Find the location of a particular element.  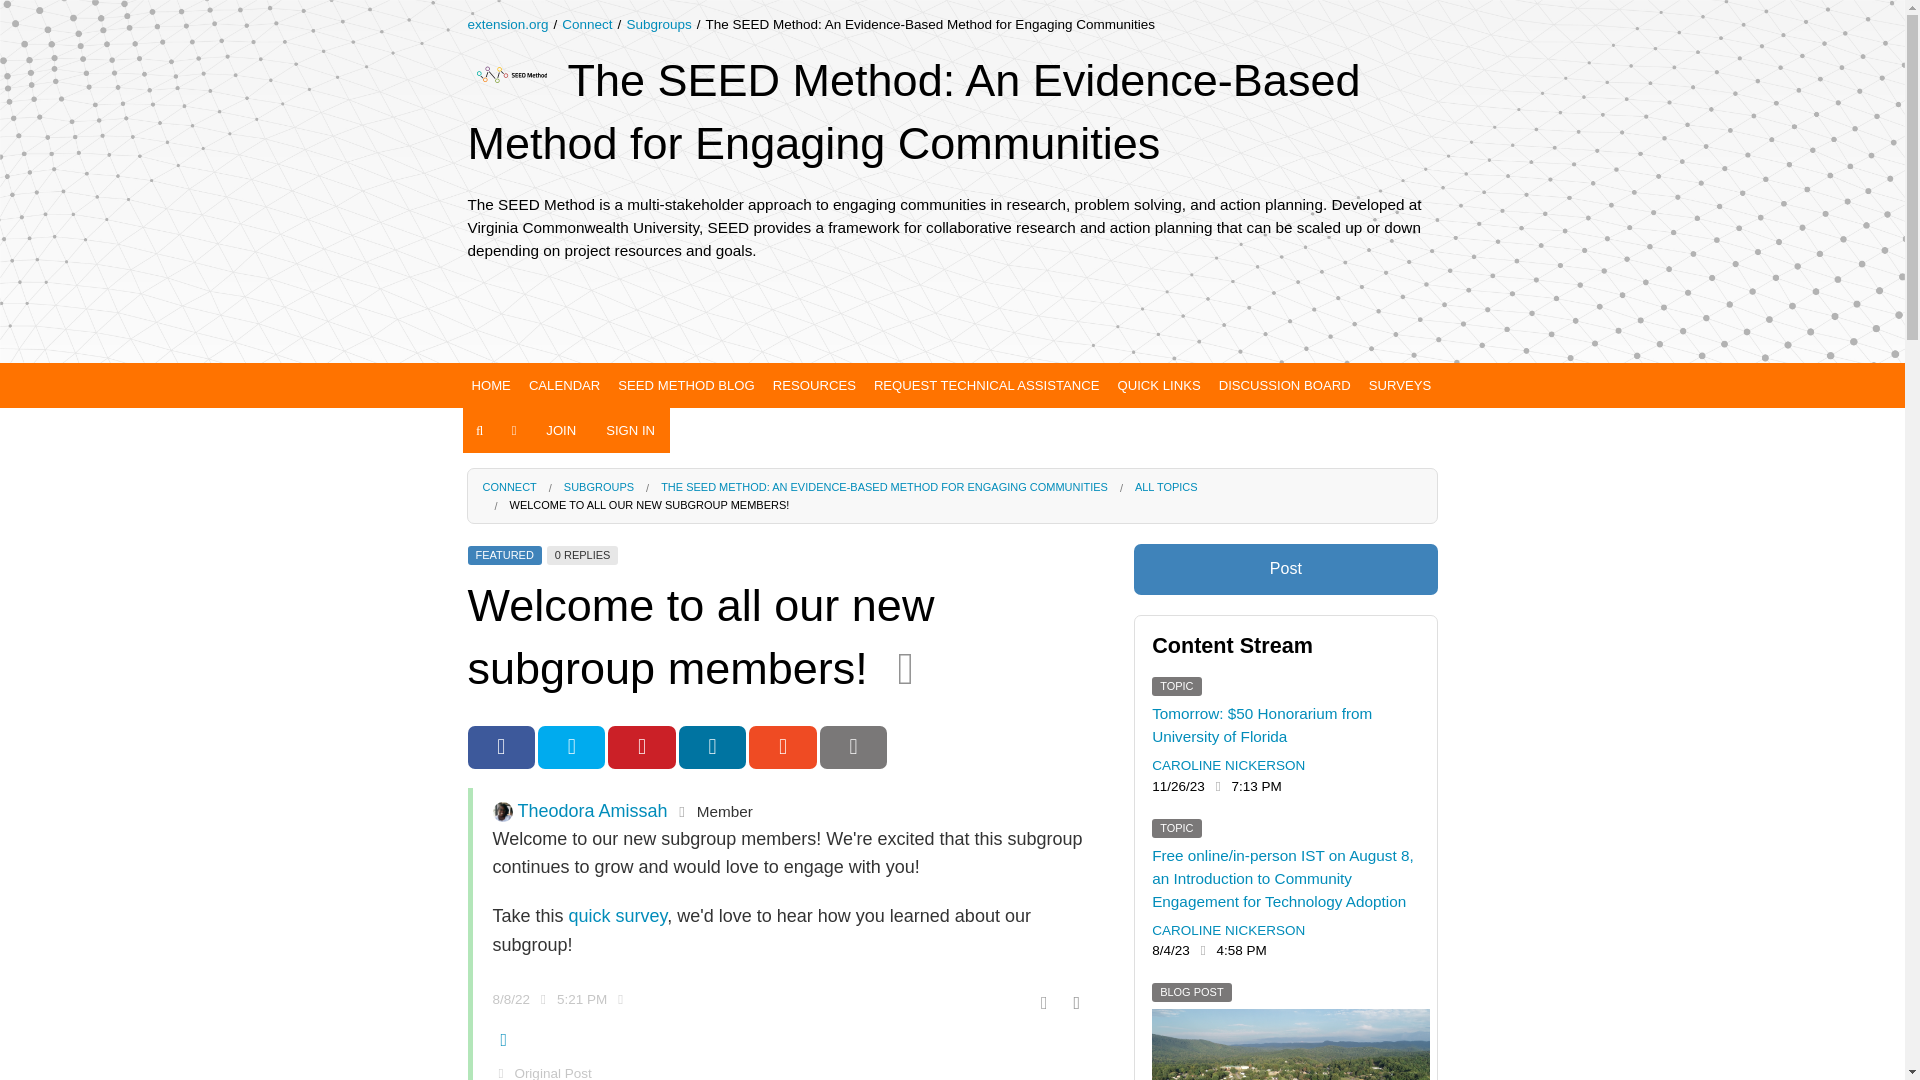

ALL SETS is located at coordinates (824, 468).